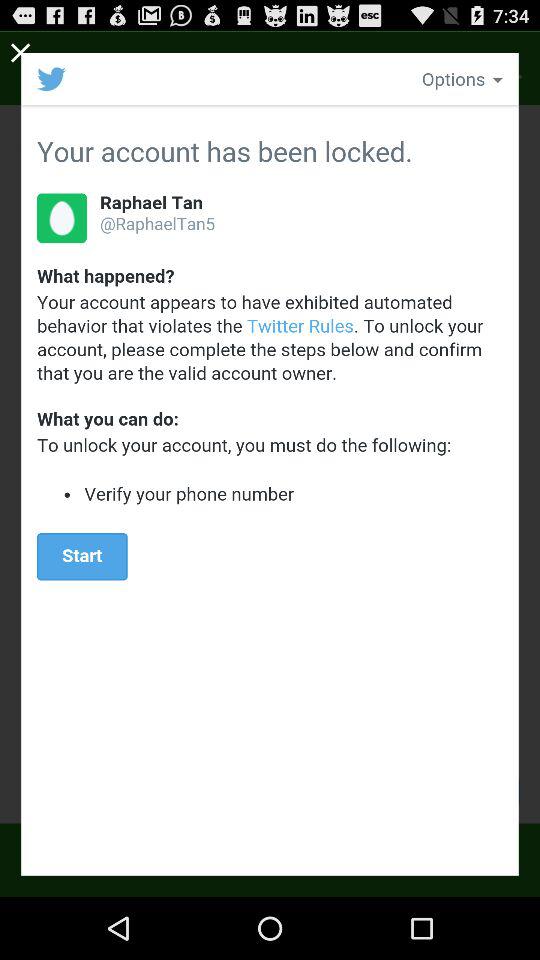  What do you see at coordinates (21, 52) in the screenshot?
I see `close window` at bounding box center [21, 52].